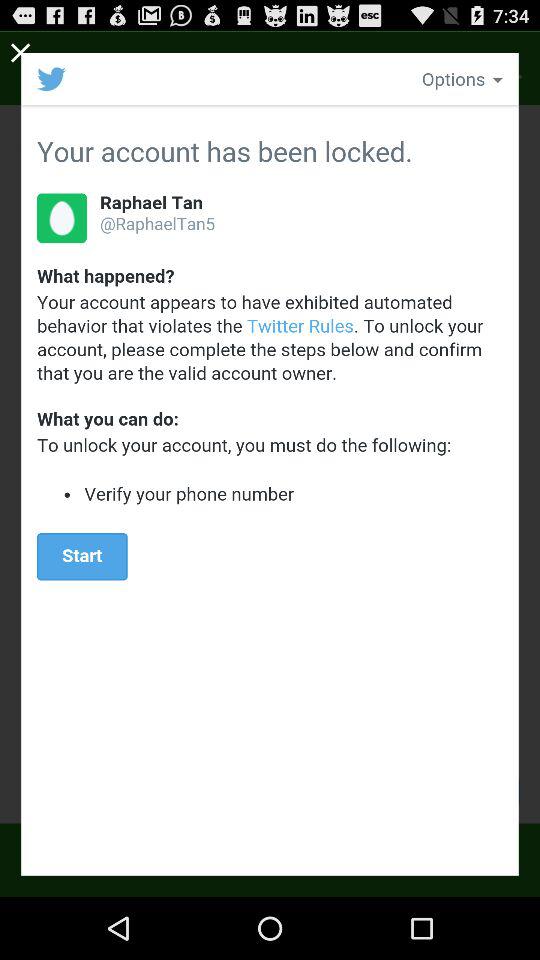  What do you see at coordinates (21, 52) in the screenshot?
I see `close window` at bounding box center [21, 52].